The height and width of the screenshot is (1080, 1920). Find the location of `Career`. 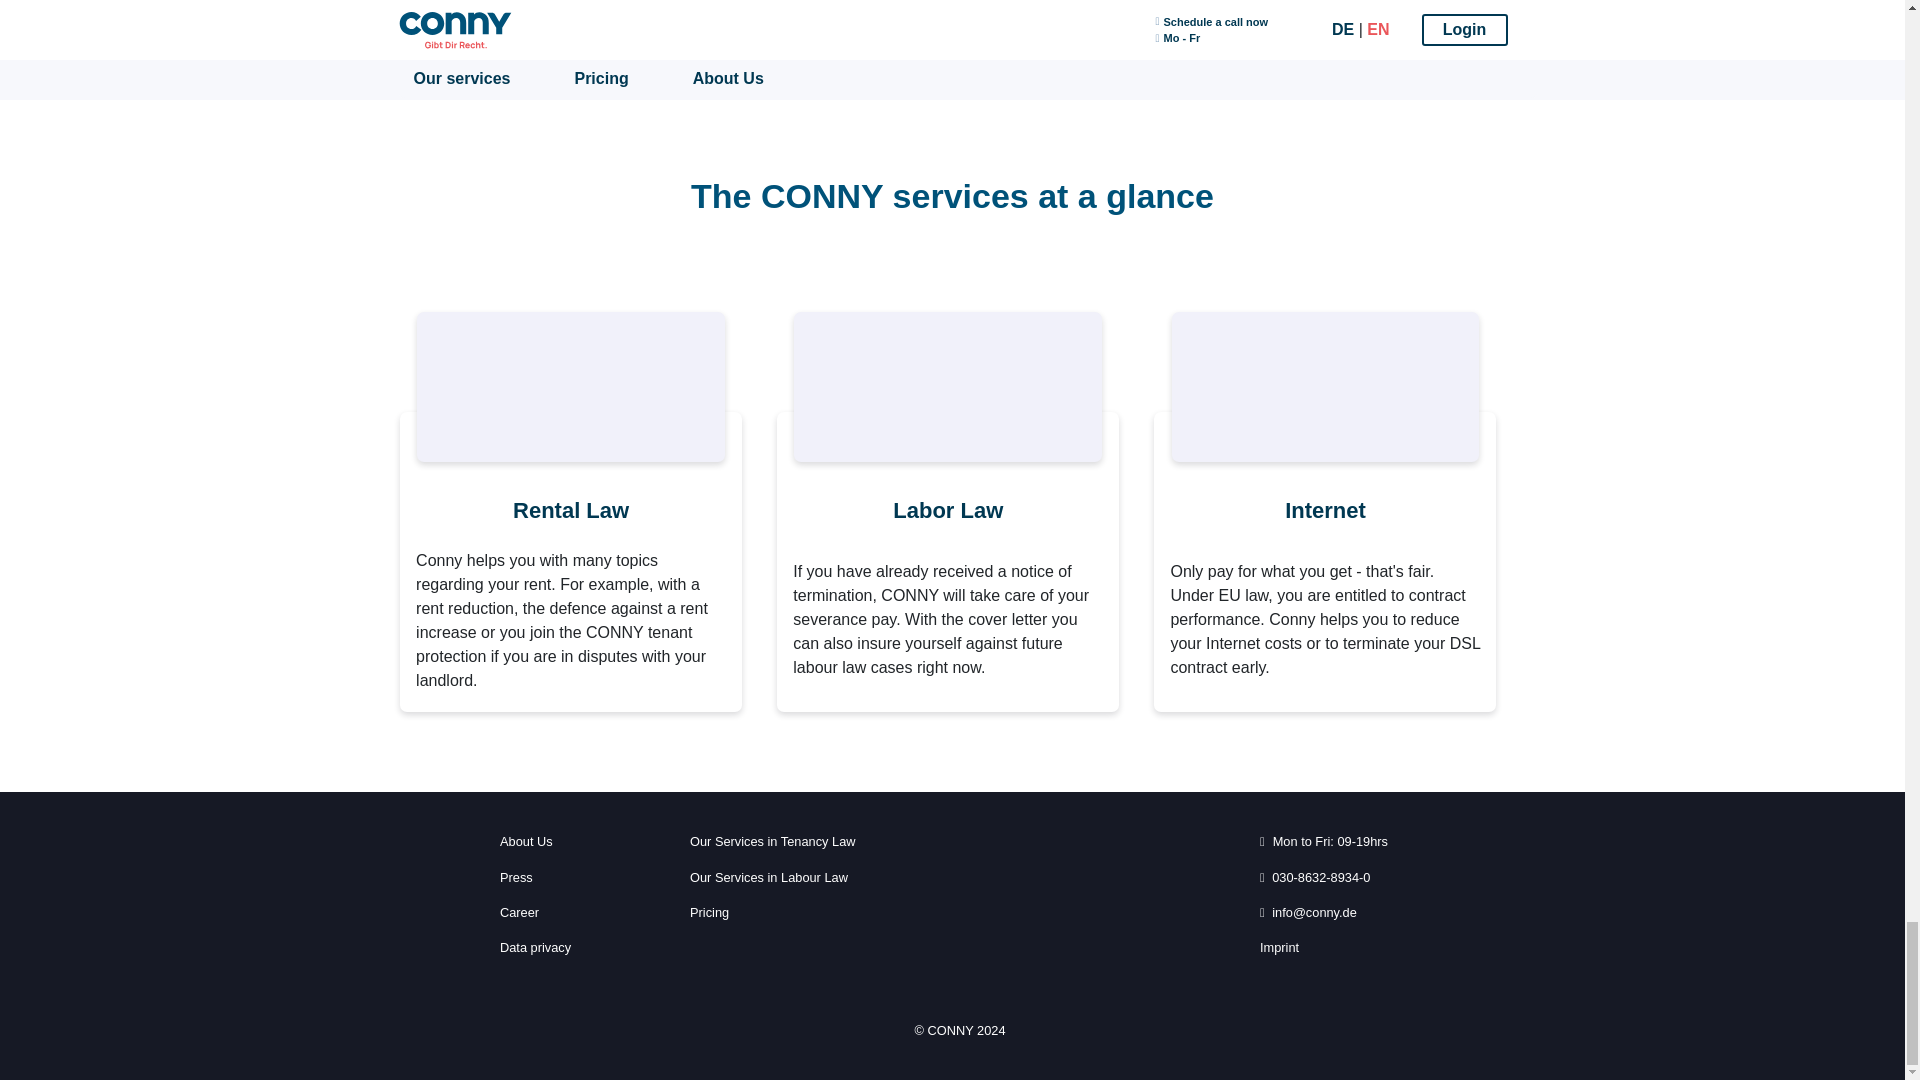

Career is located at coordinates (519, 912).